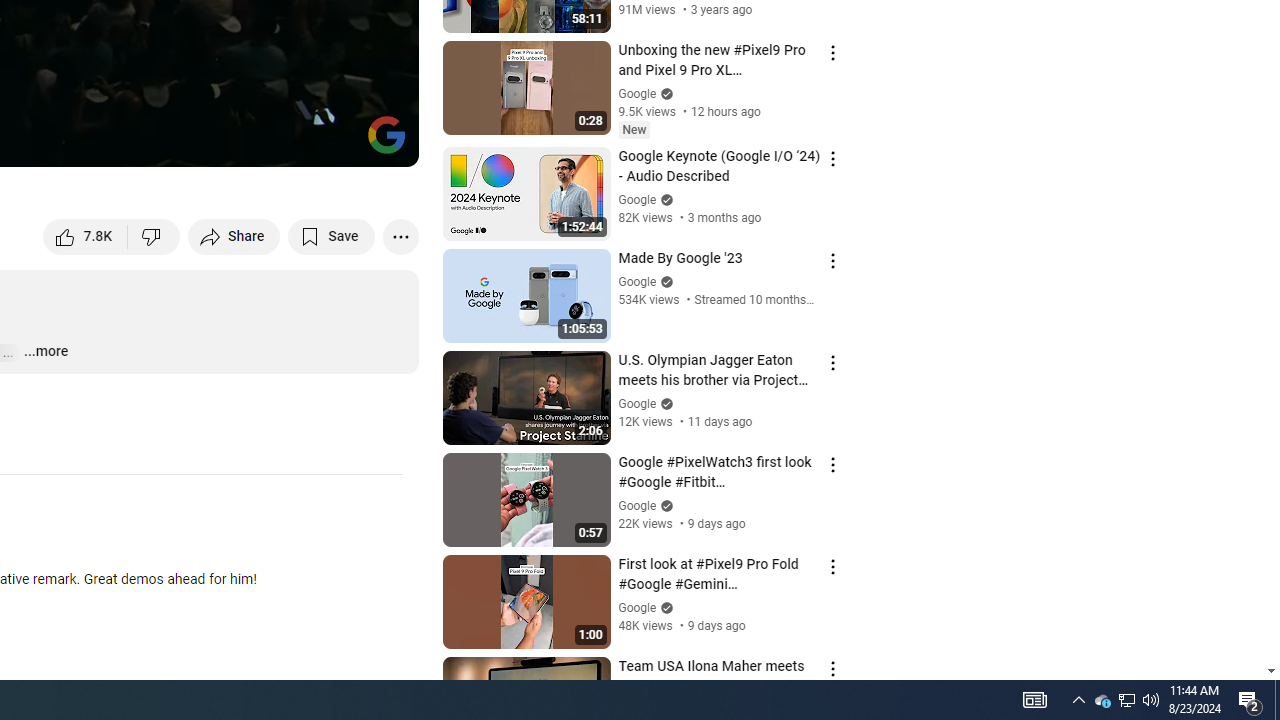  I want to click on Action menu, so click(832, 668).